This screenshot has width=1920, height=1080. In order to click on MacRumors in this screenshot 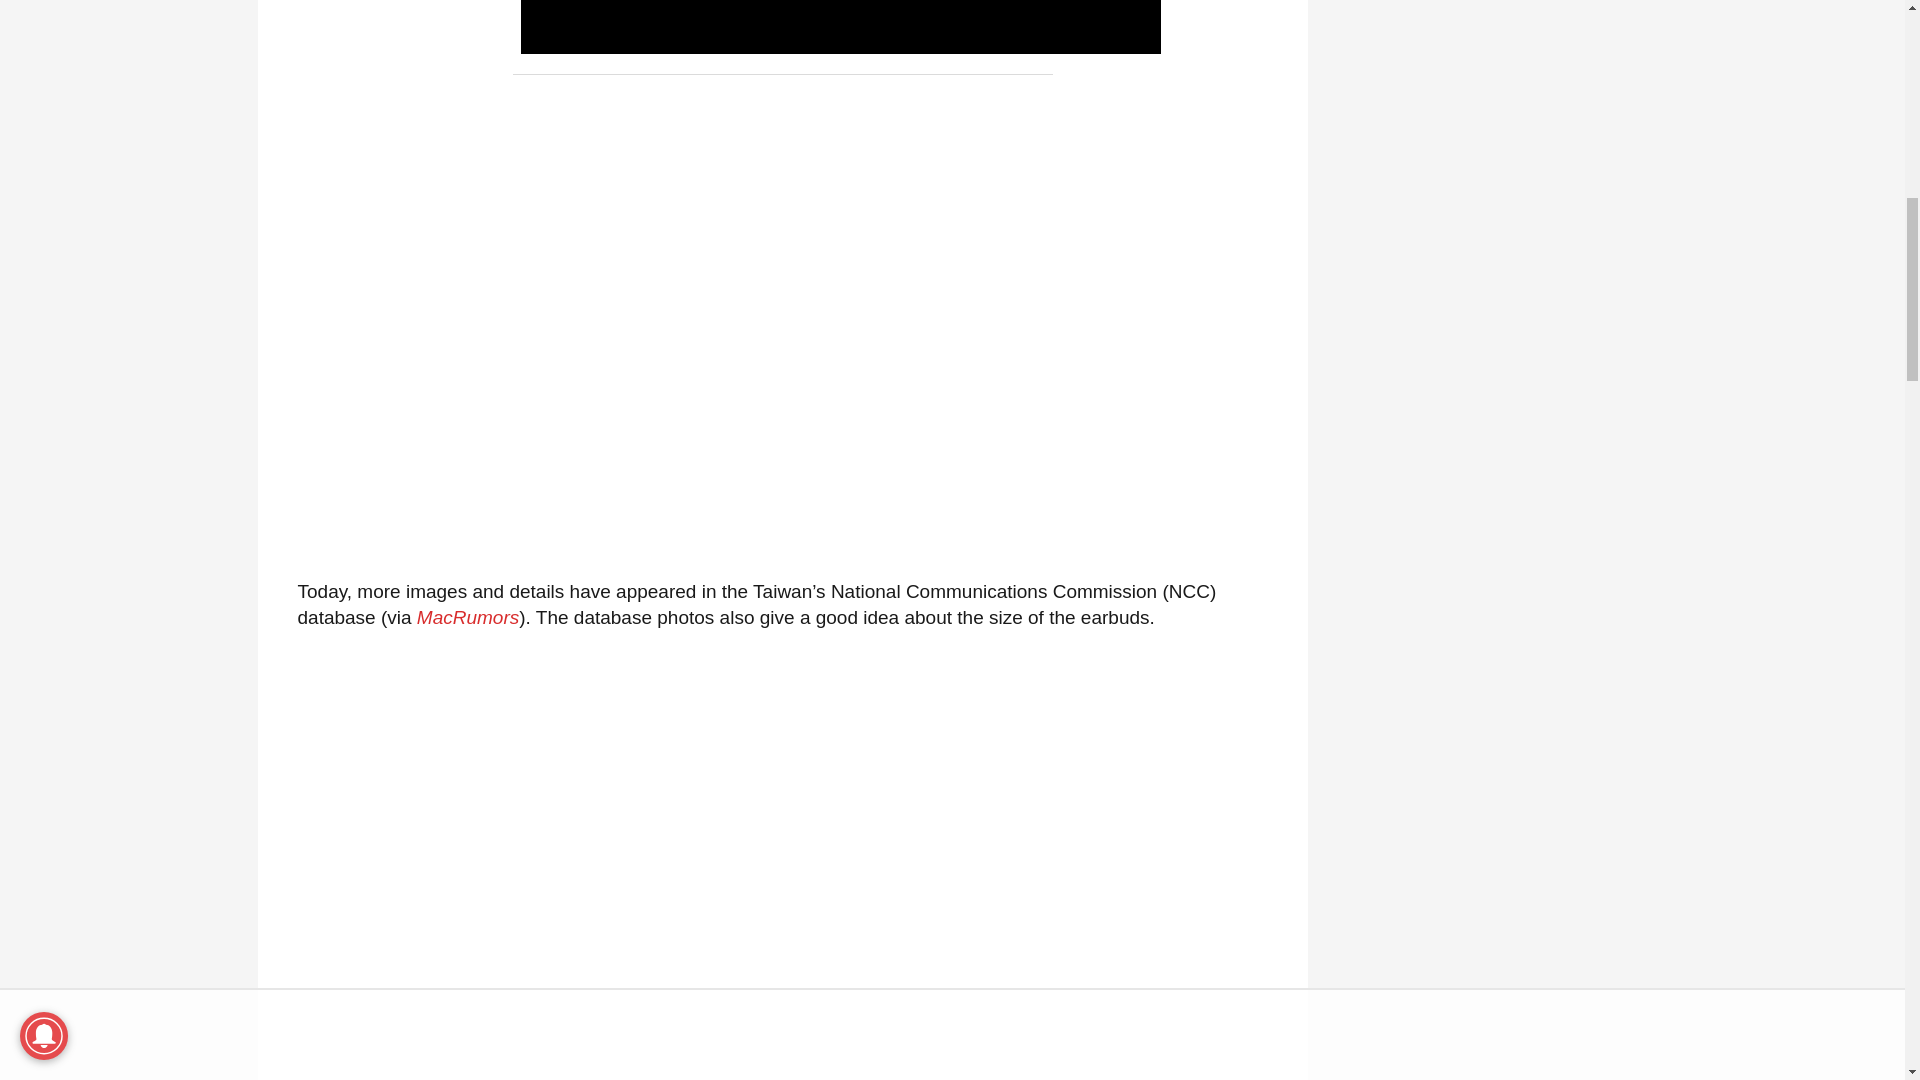, I will do `click(467, 616)`.